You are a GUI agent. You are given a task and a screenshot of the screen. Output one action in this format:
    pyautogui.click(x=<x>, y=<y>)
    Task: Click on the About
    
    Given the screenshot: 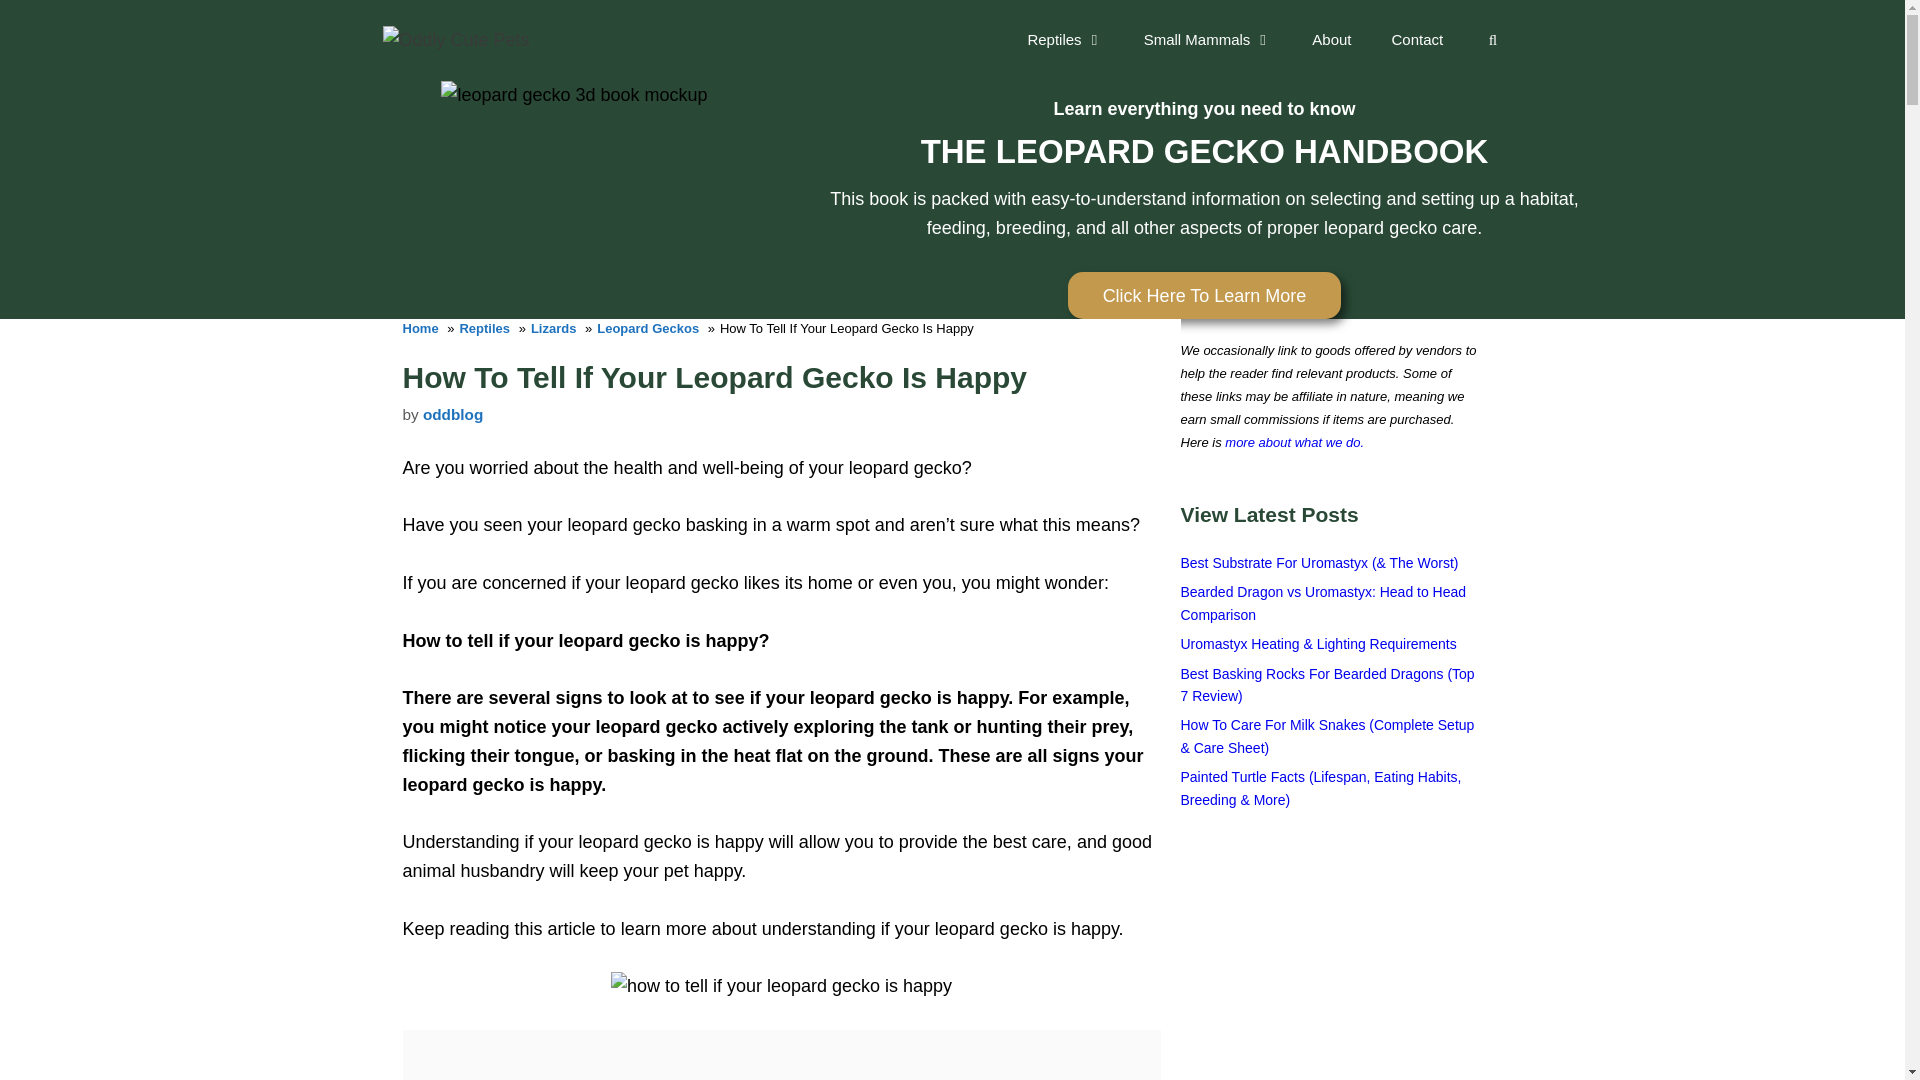 What is the action you would take?
    pyautogui.click(x=1331, y=40)
    